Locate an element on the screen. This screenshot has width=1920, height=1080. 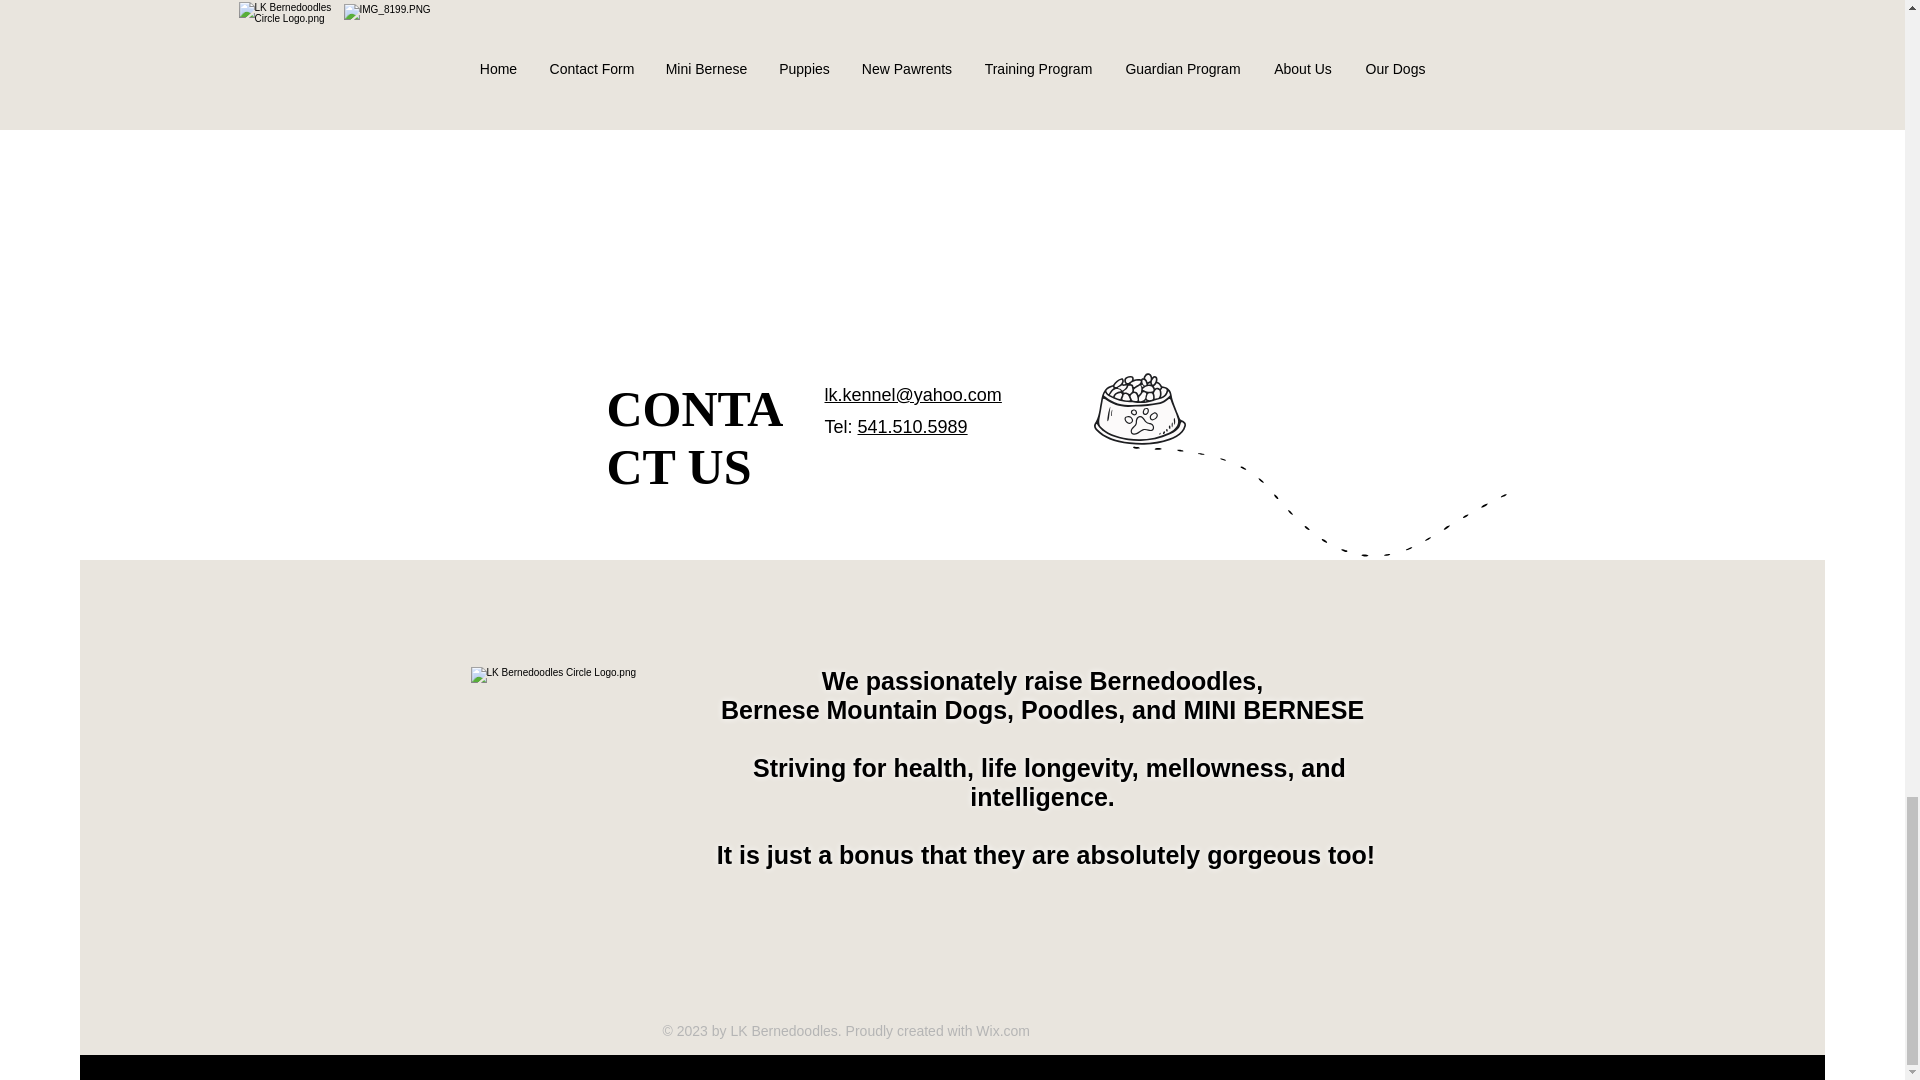
Wix.com is located at coordinates (1002, 1030).